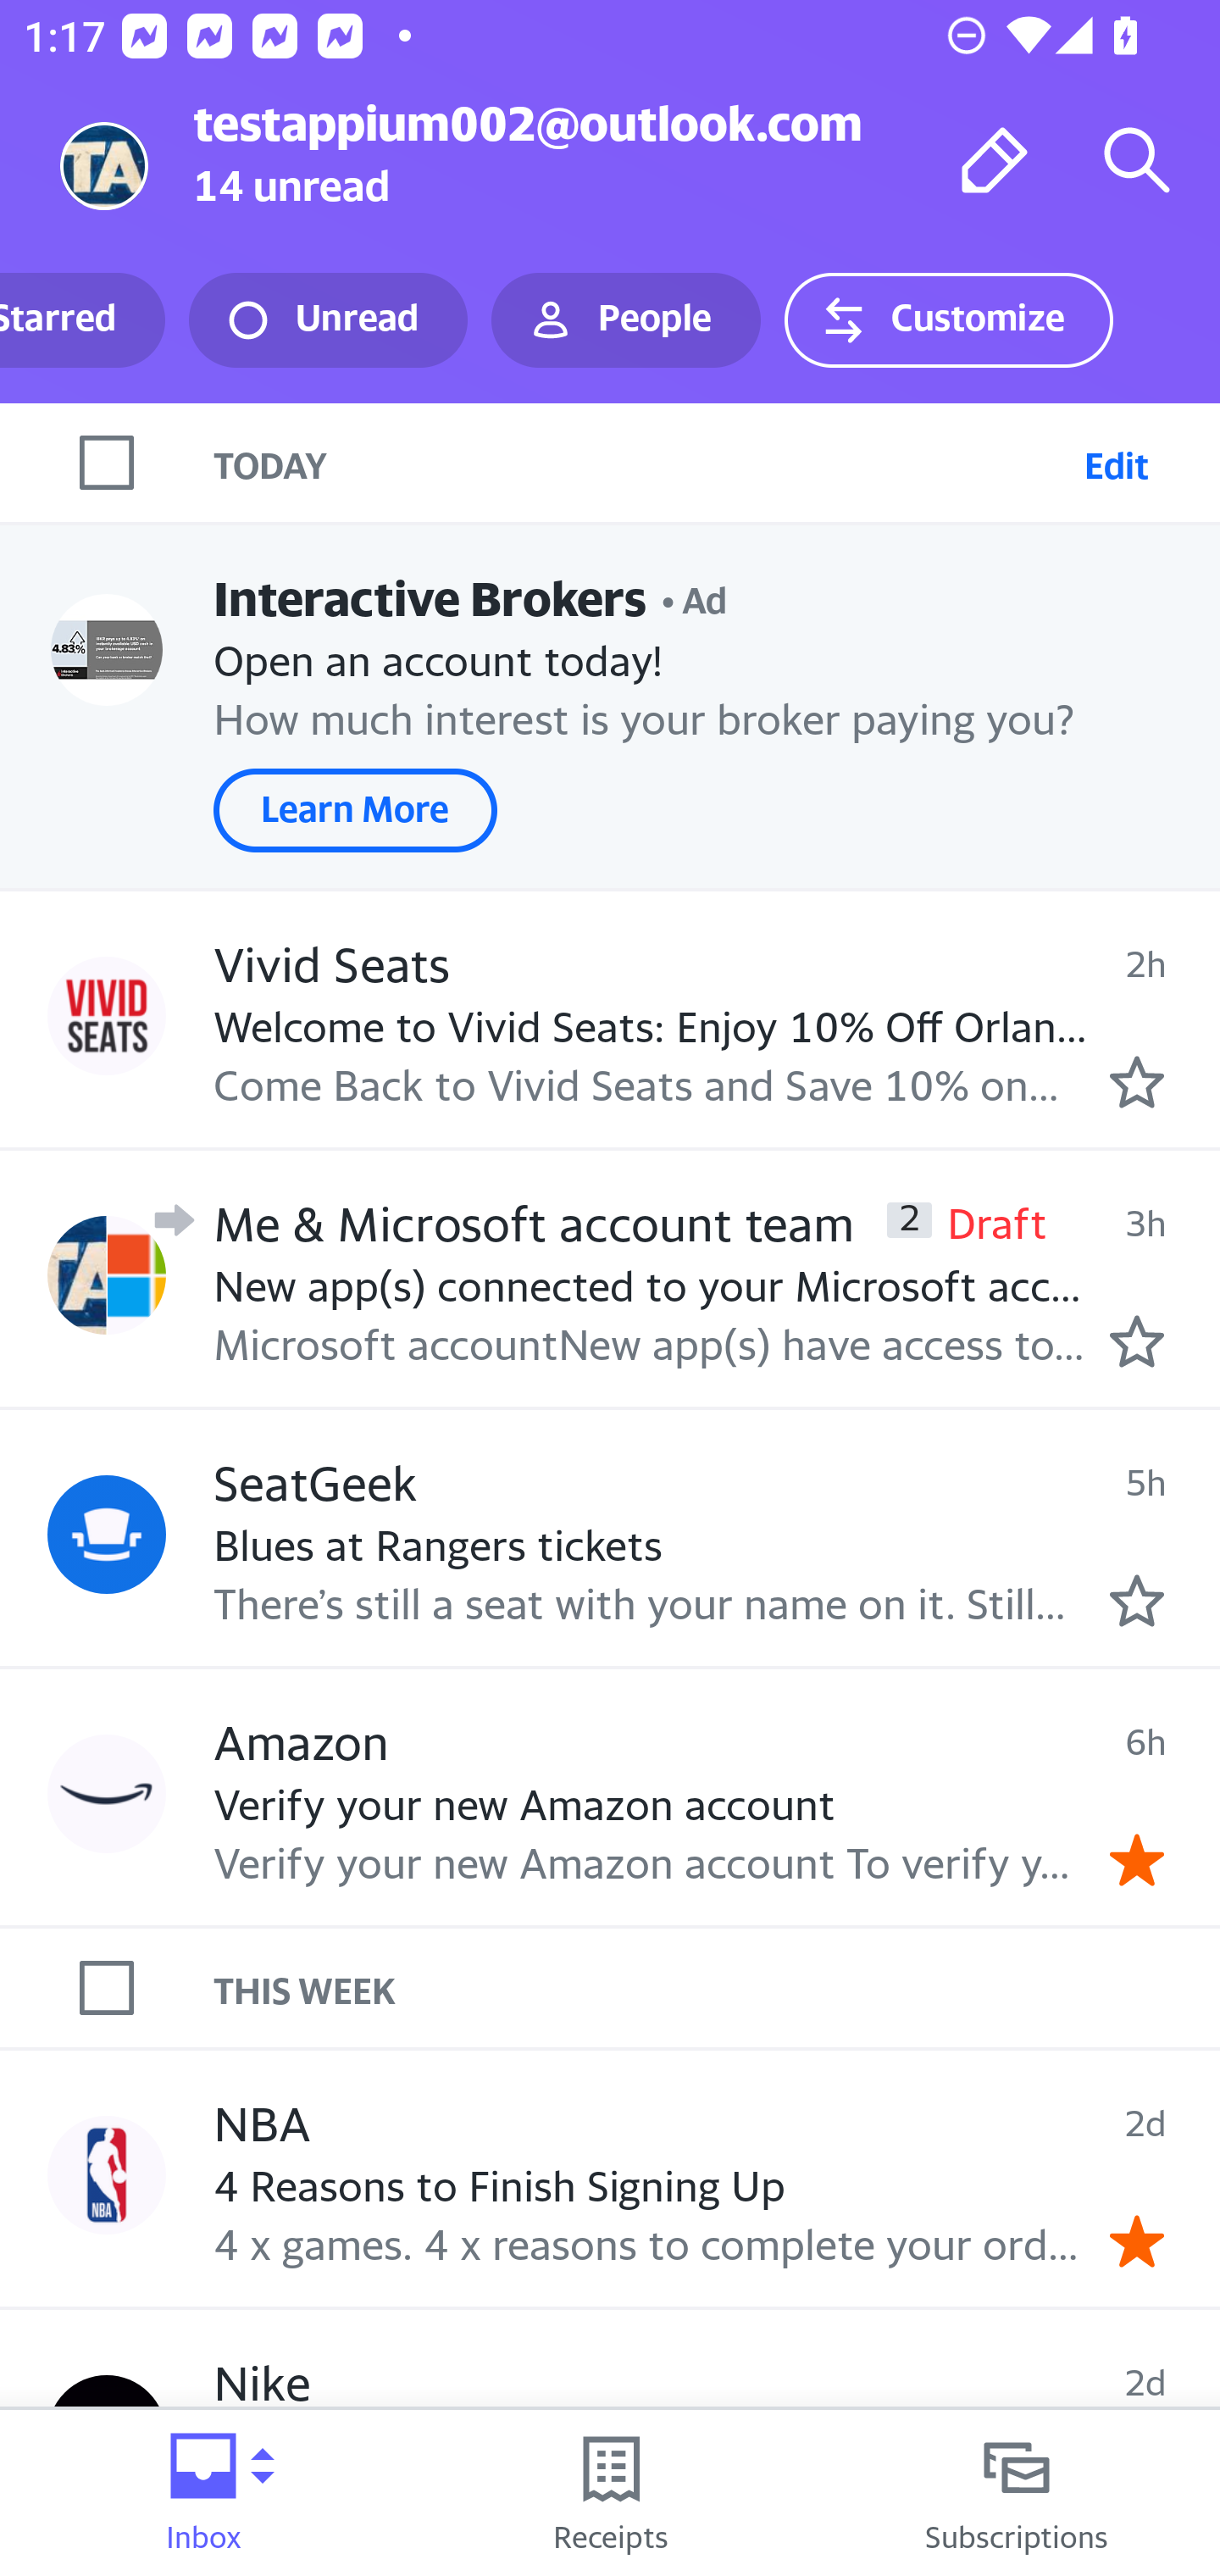  Describe the element at coordinates (948, 320) in the screenshot. I see `Customize` at that location.